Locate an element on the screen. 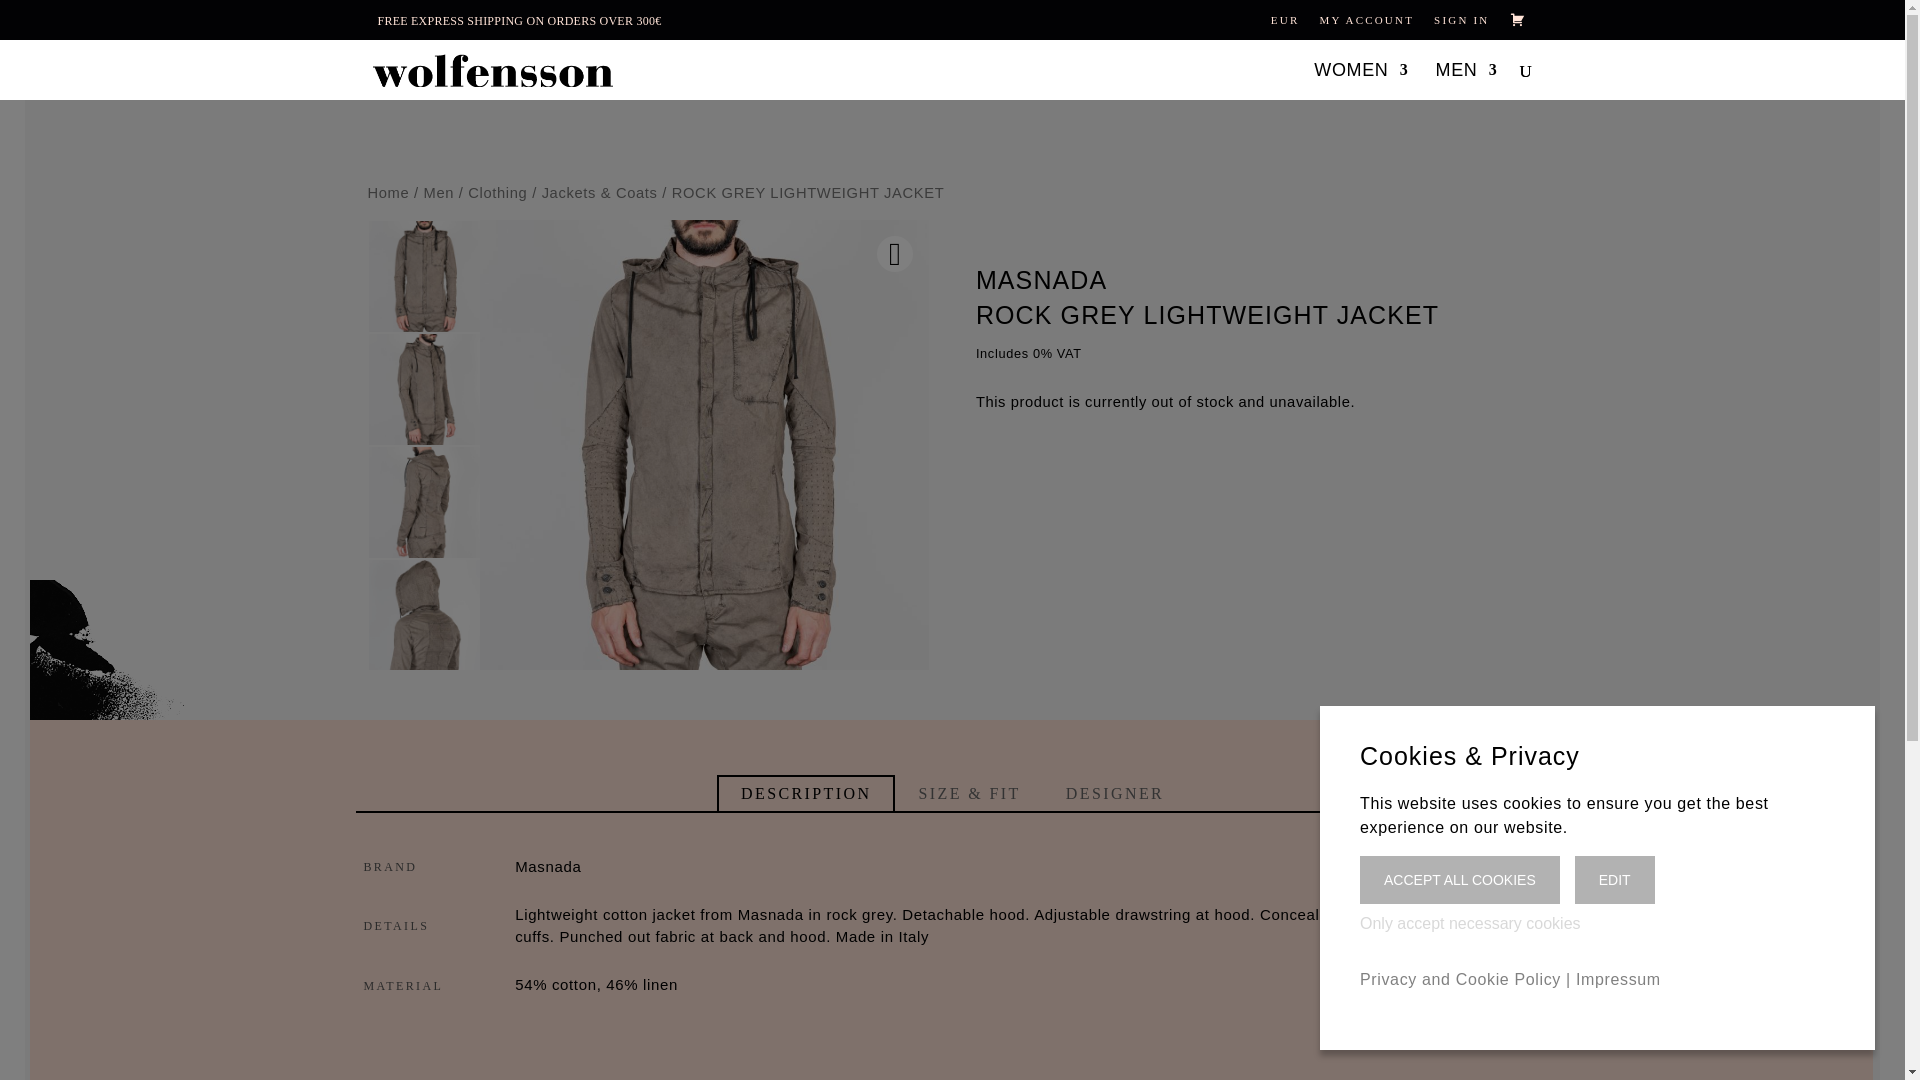  MY ACCOUNT is located at coordinates (1366, 20).